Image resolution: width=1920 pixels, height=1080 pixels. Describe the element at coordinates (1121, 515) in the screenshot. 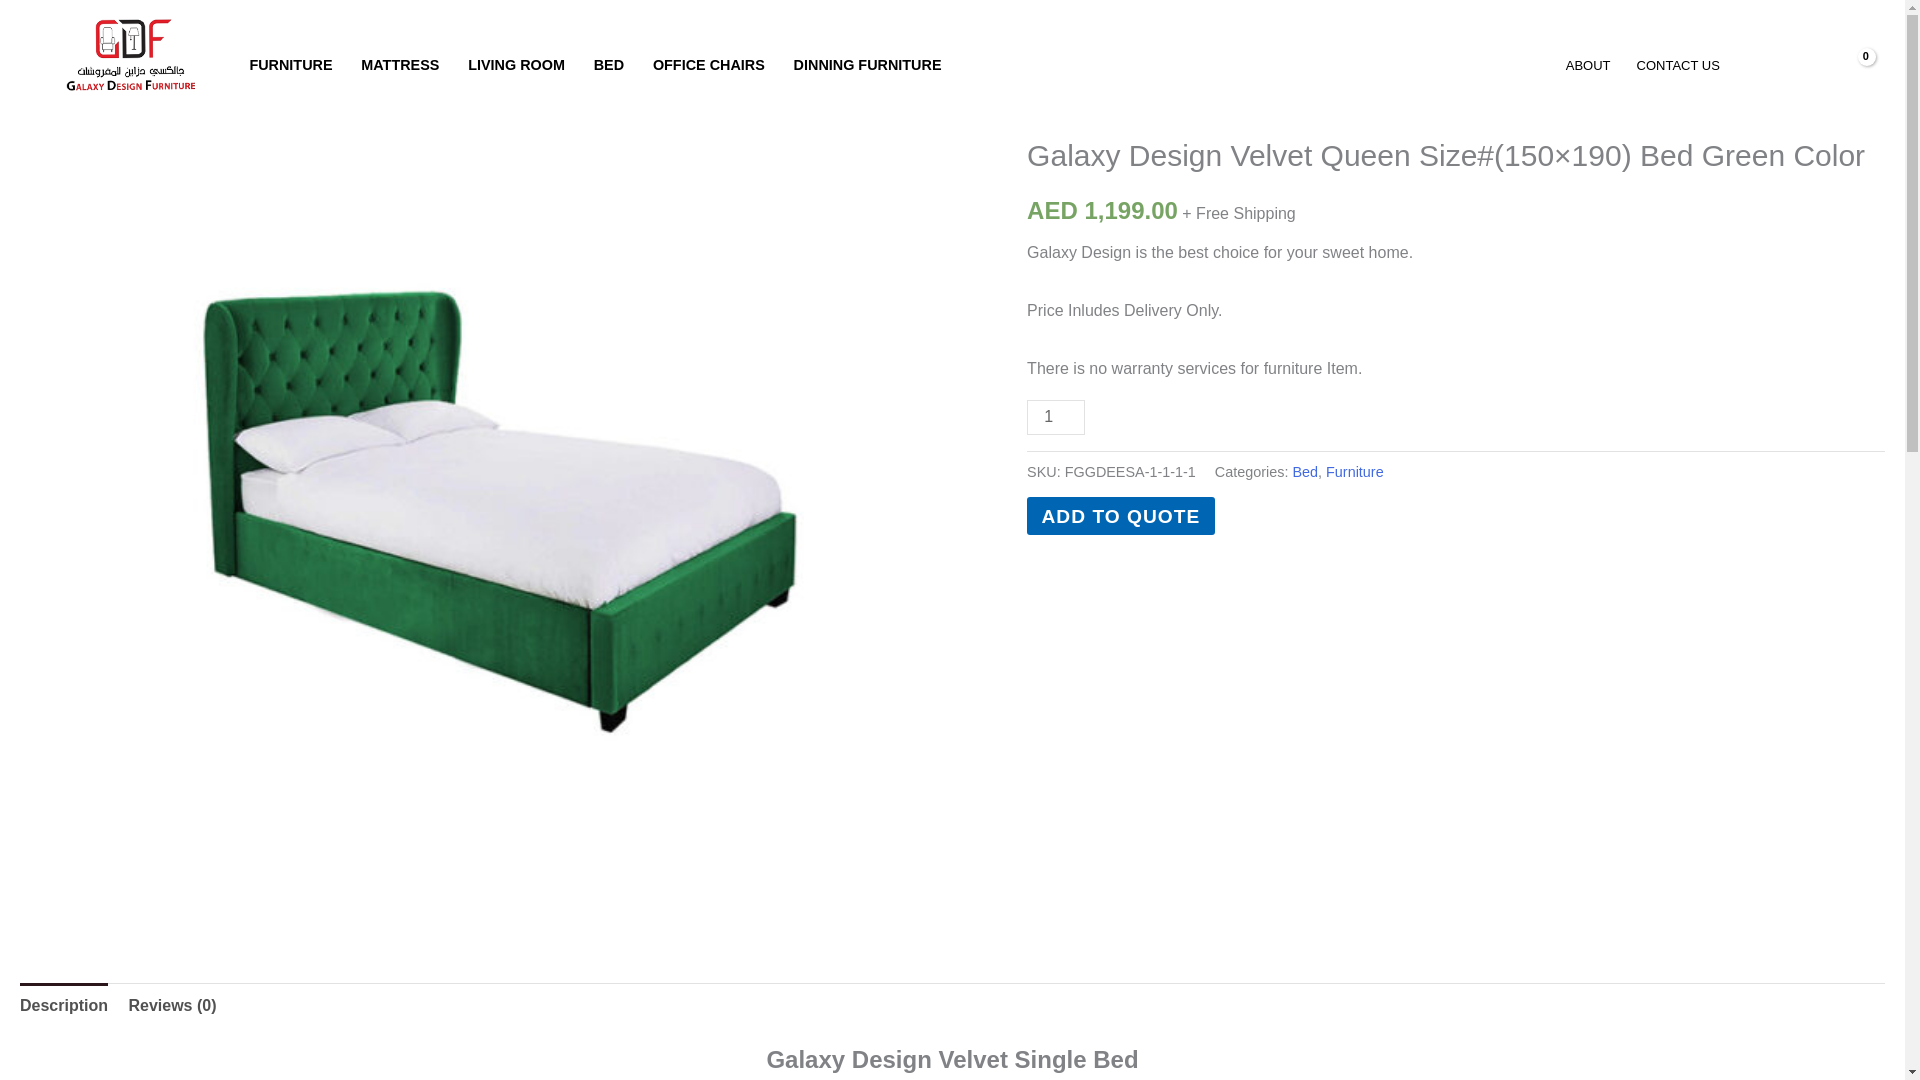

I see `ADD TO QUOTE` at that location.